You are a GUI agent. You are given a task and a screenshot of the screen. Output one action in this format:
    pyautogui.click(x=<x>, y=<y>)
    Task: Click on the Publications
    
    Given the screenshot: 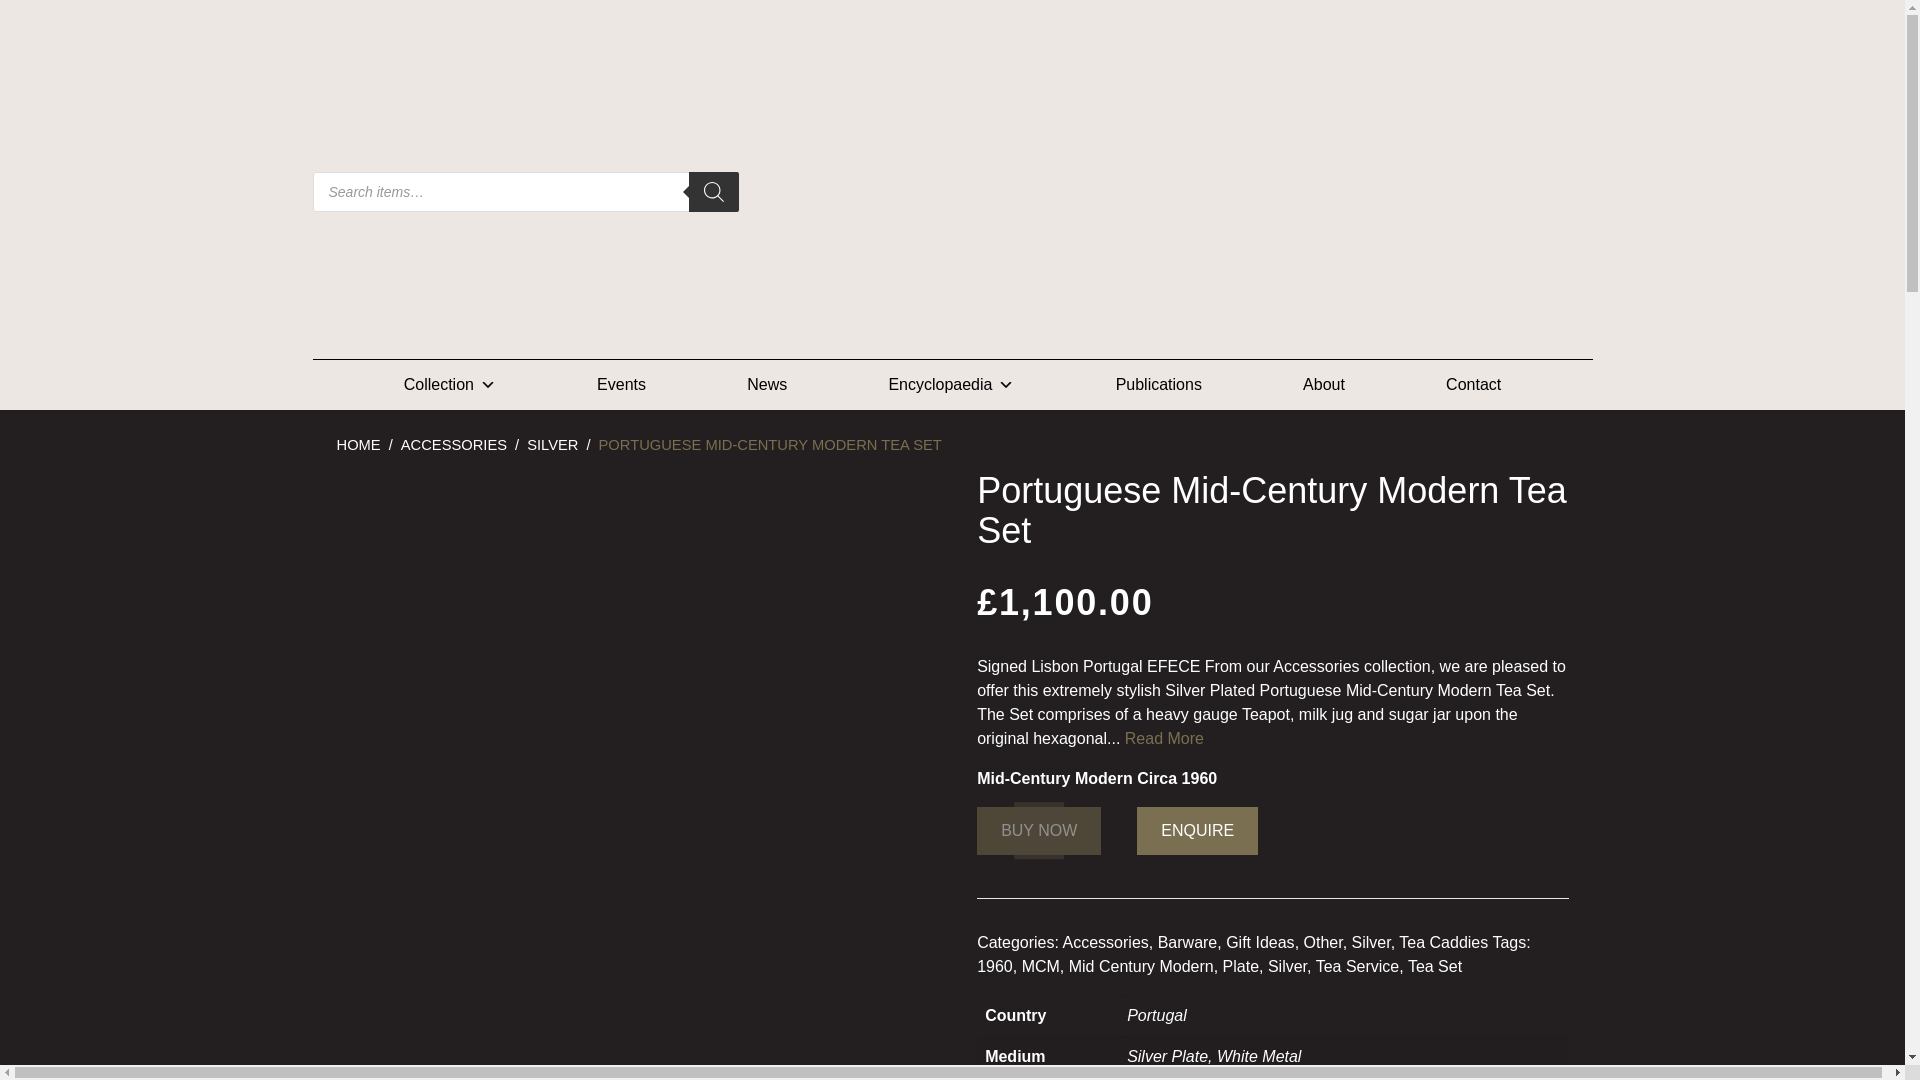 What is the action you would take?
    pyautogui.click(x=1158, y=384)
    